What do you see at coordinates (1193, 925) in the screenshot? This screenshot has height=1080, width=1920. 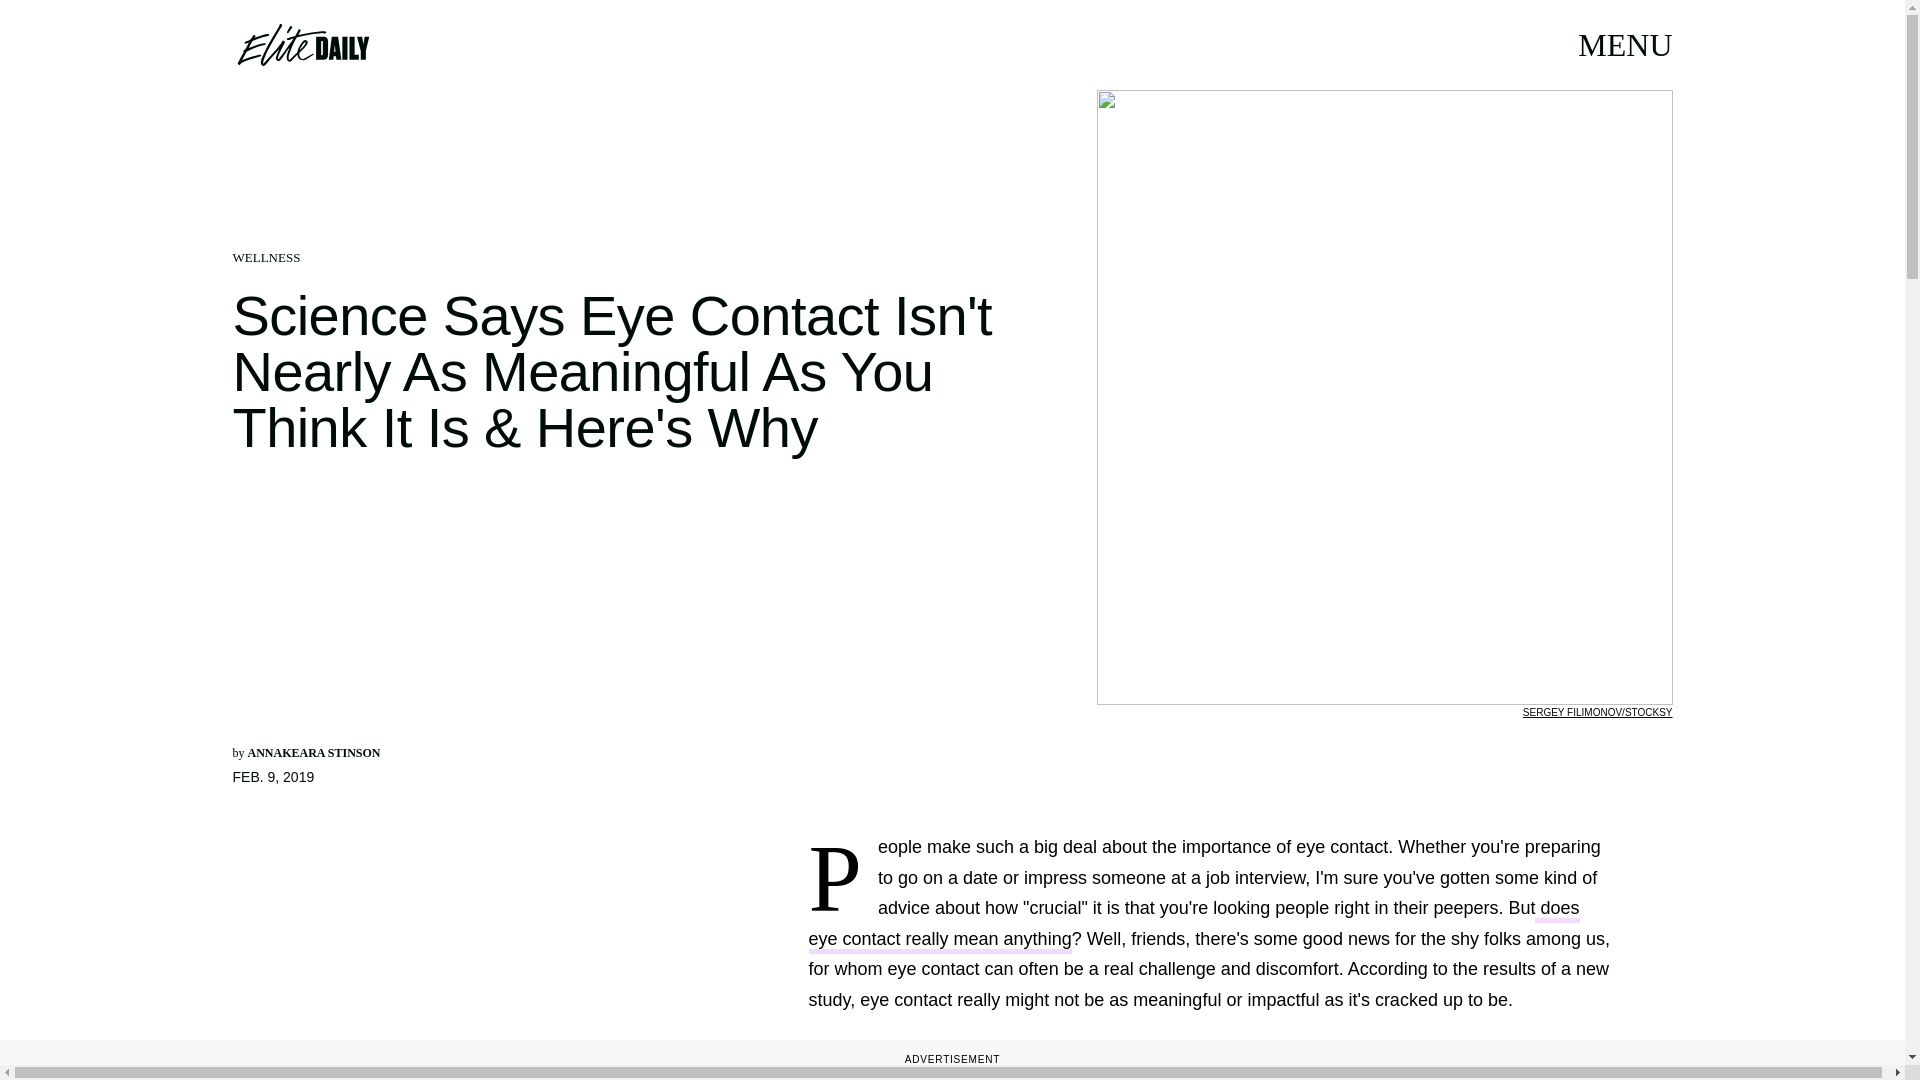 I see `does eye contact really mean anything` at bounding box center [1193, 925].